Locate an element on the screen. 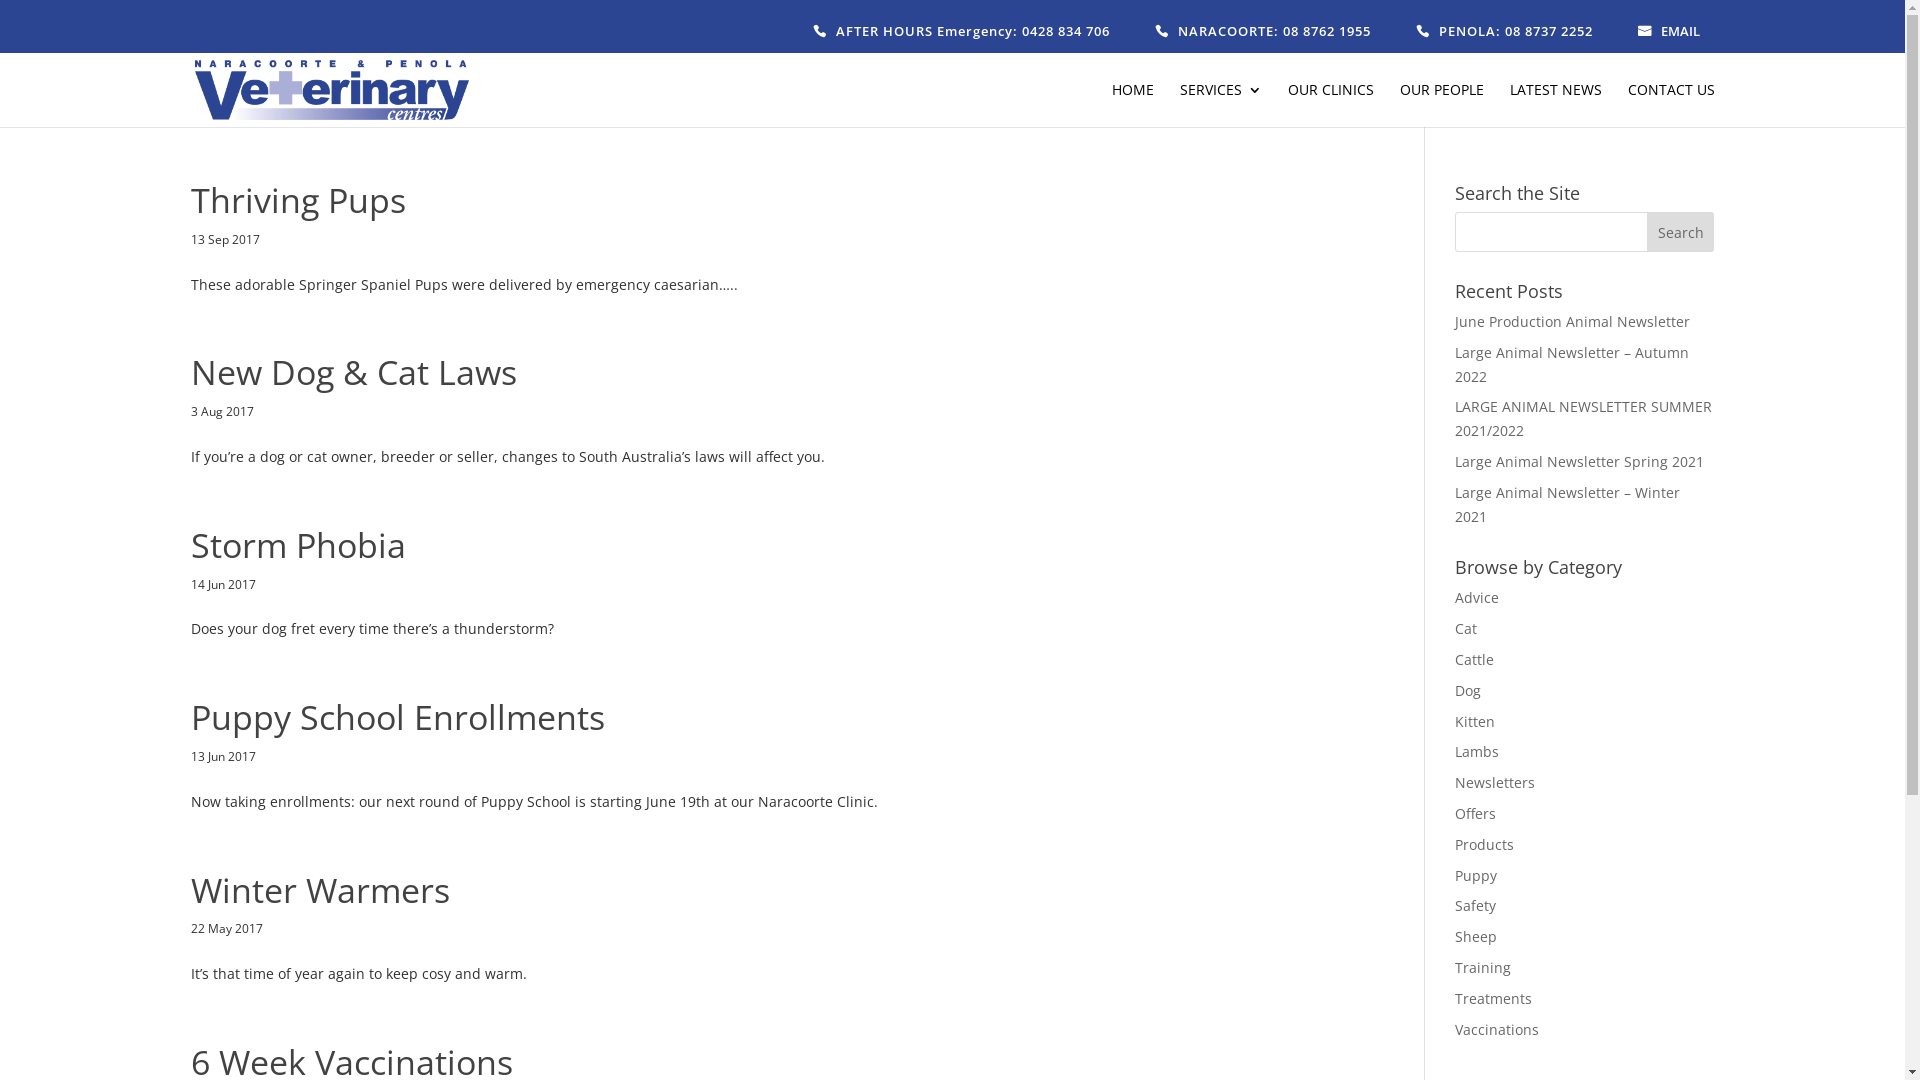  OUR PEOPLE is located at coordinates (1442, 105).